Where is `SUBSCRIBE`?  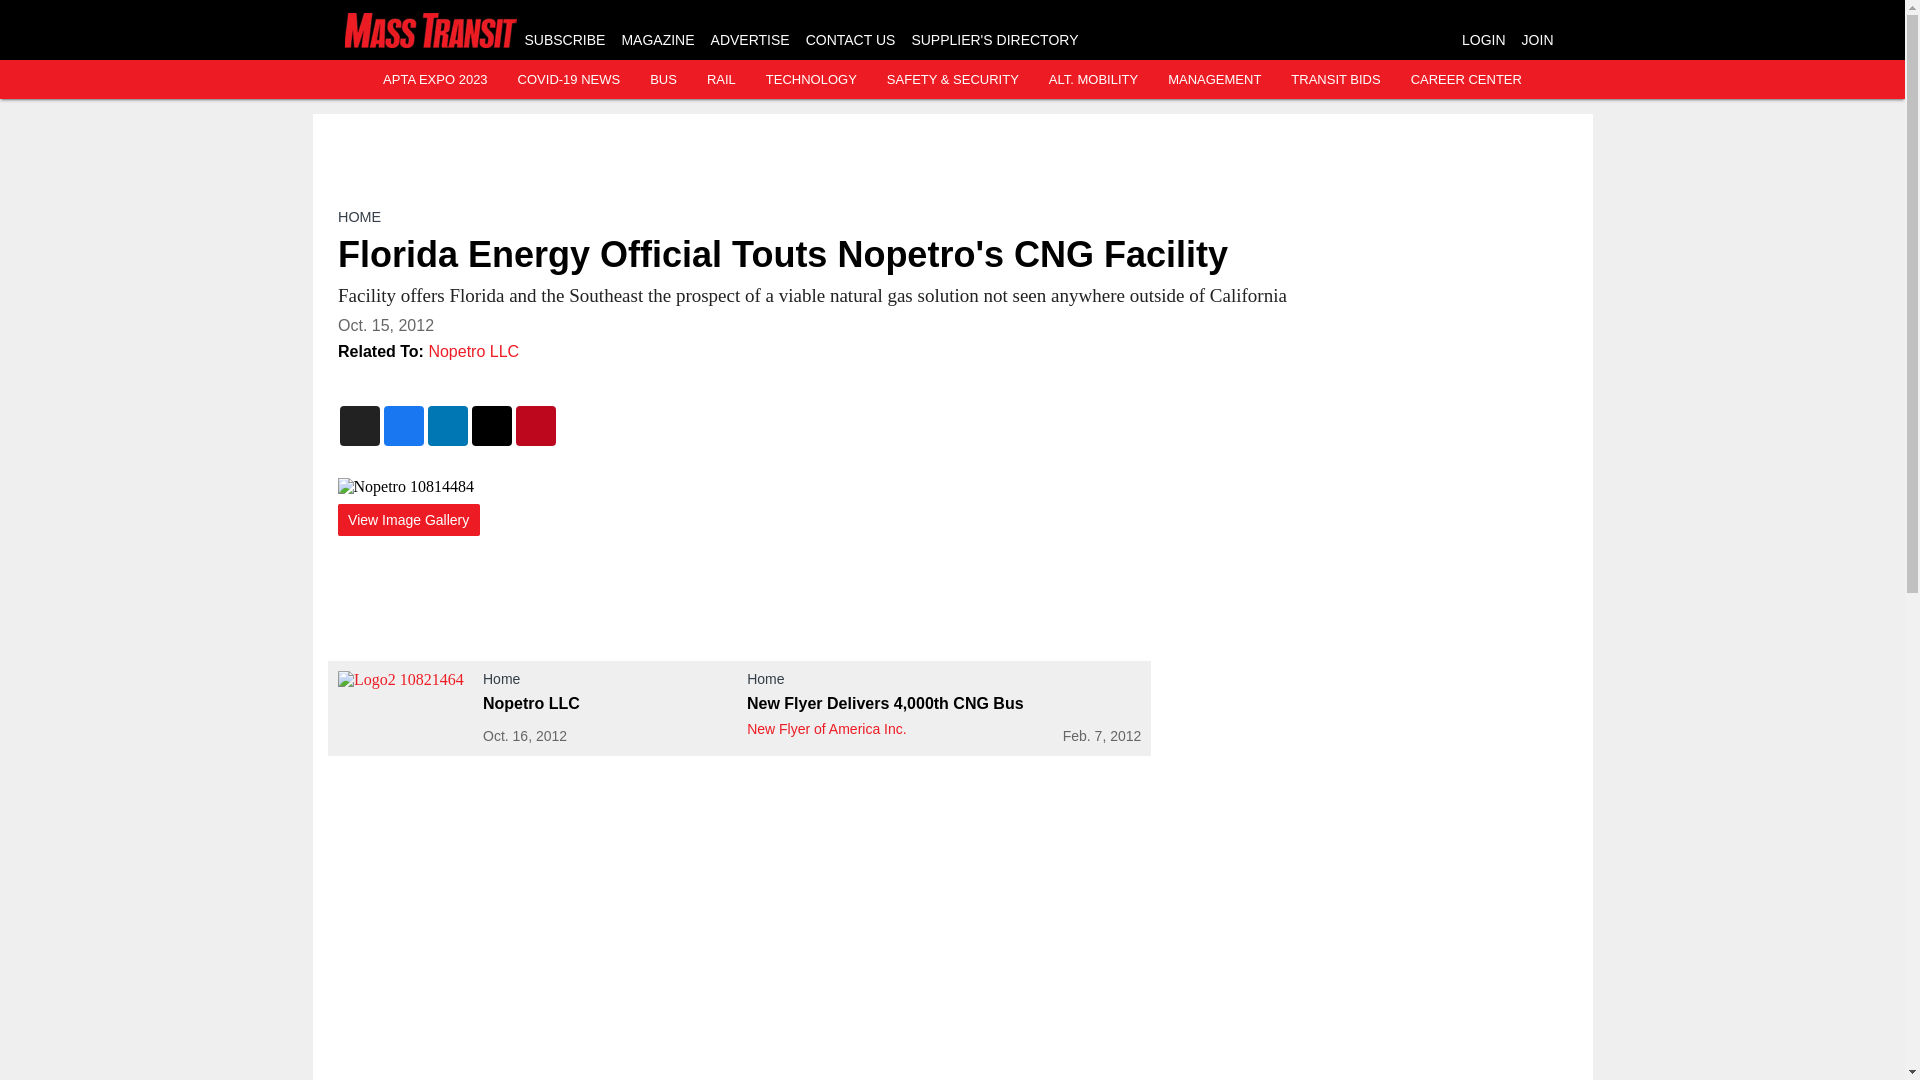 SUBSCRIBE is located at coordinates (564, 40).